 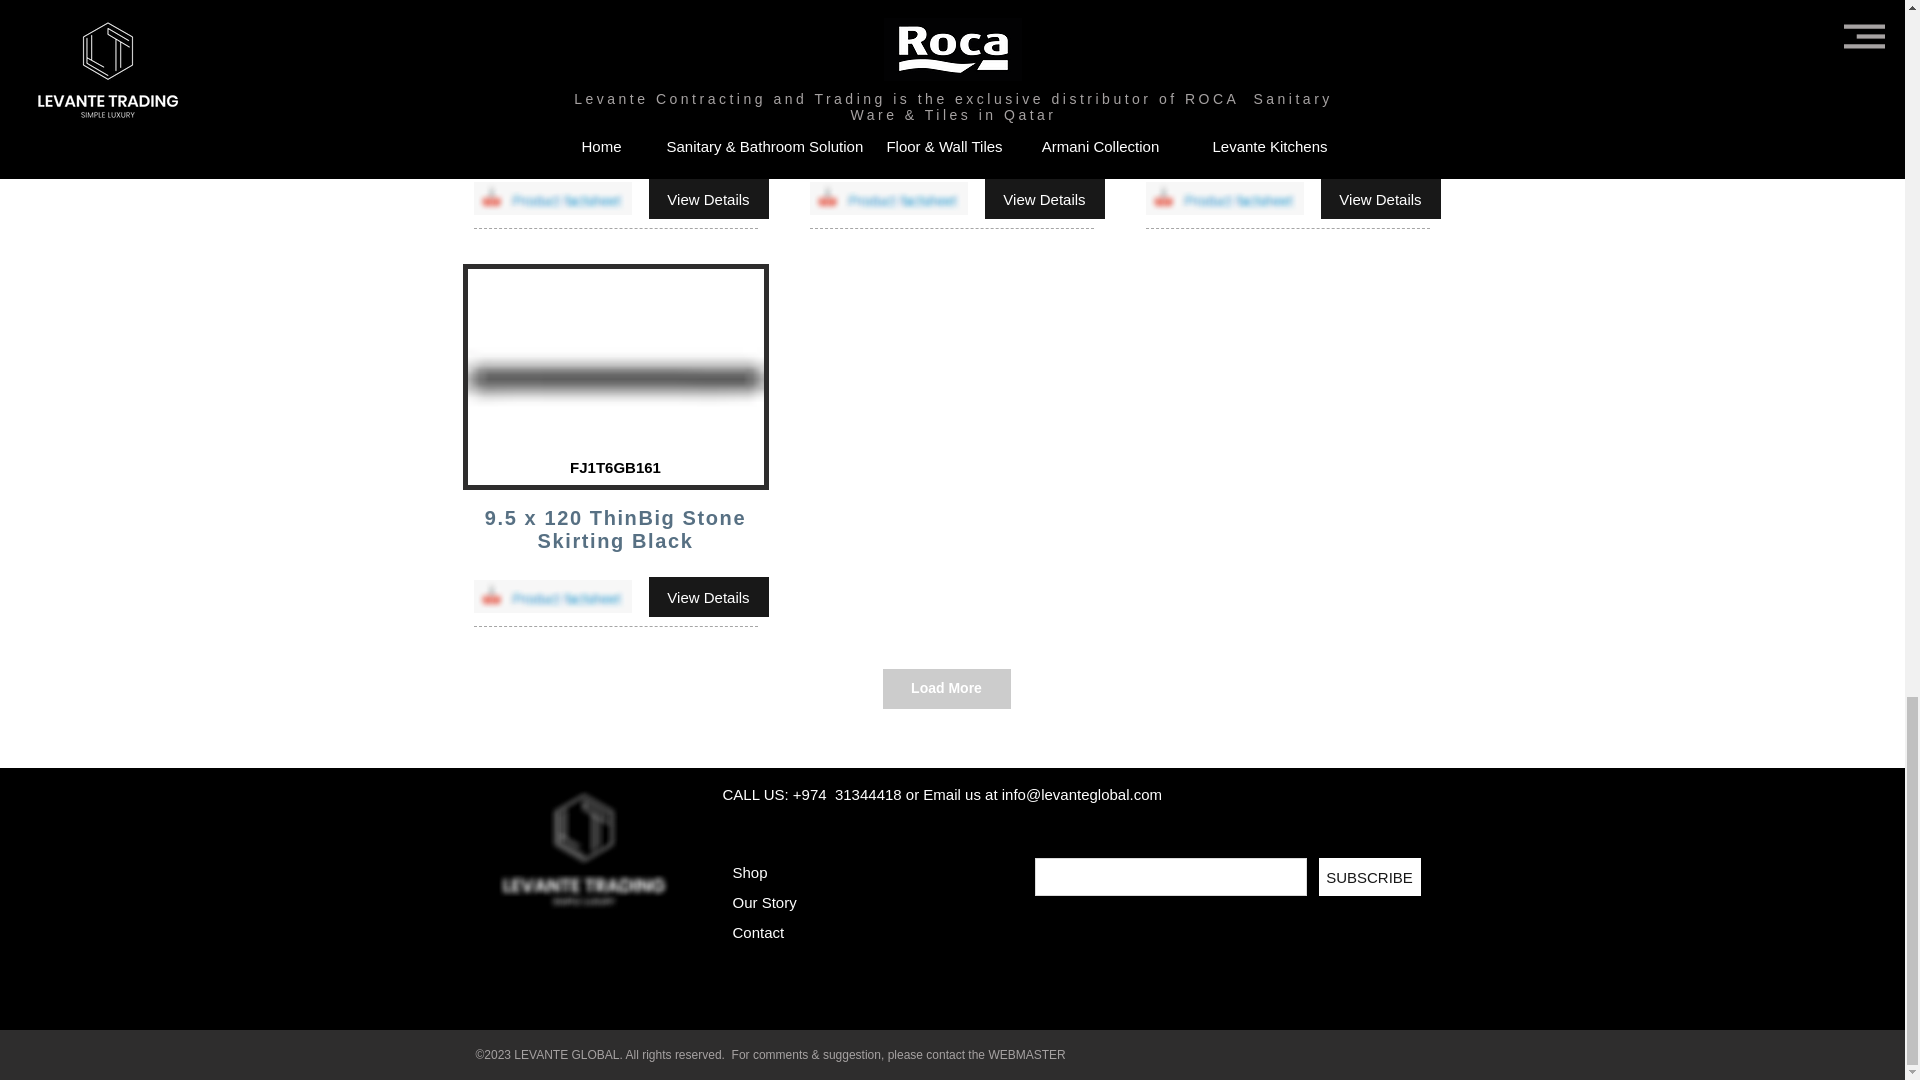 What do you see at coordinates (708, 199) in the screenshot?
I see `View Details` at bounding box center [708, 199].